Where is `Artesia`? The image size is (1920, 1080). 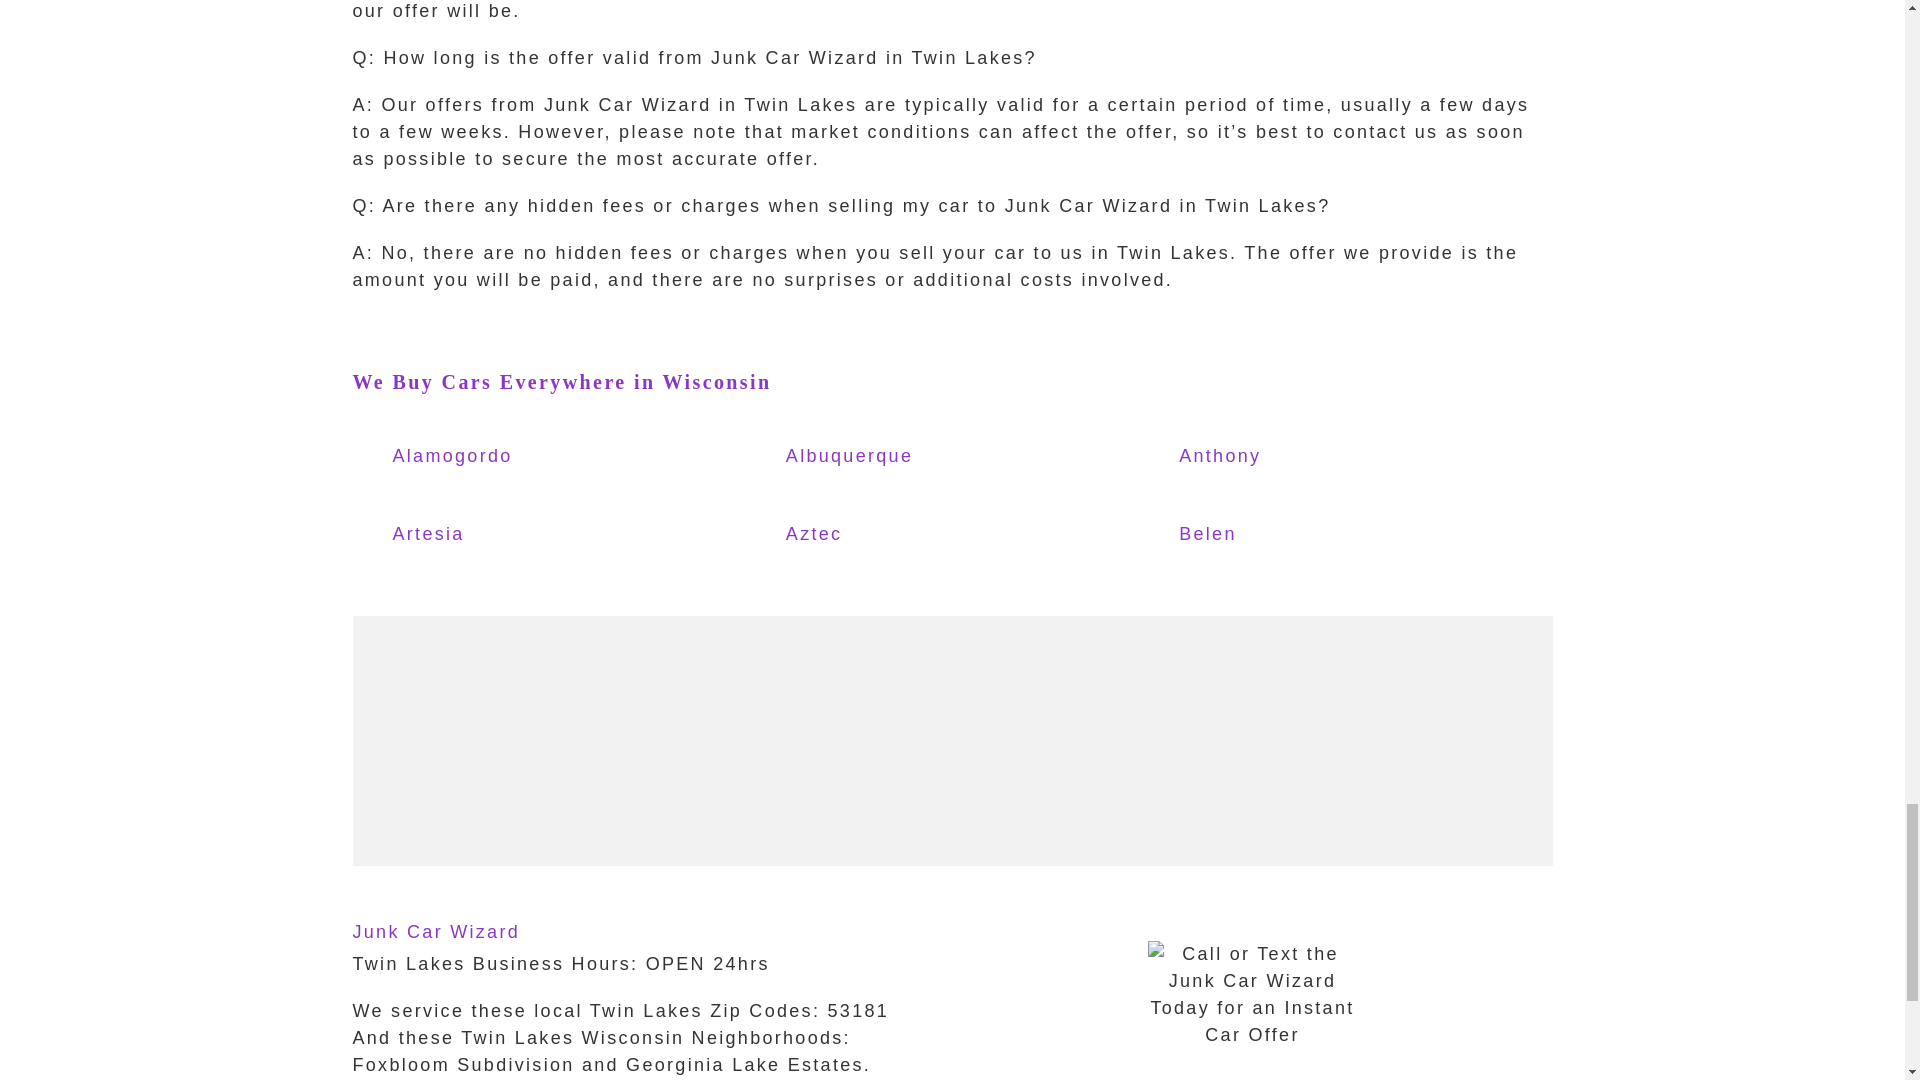 Artesia is located at coordinates (480, 535).